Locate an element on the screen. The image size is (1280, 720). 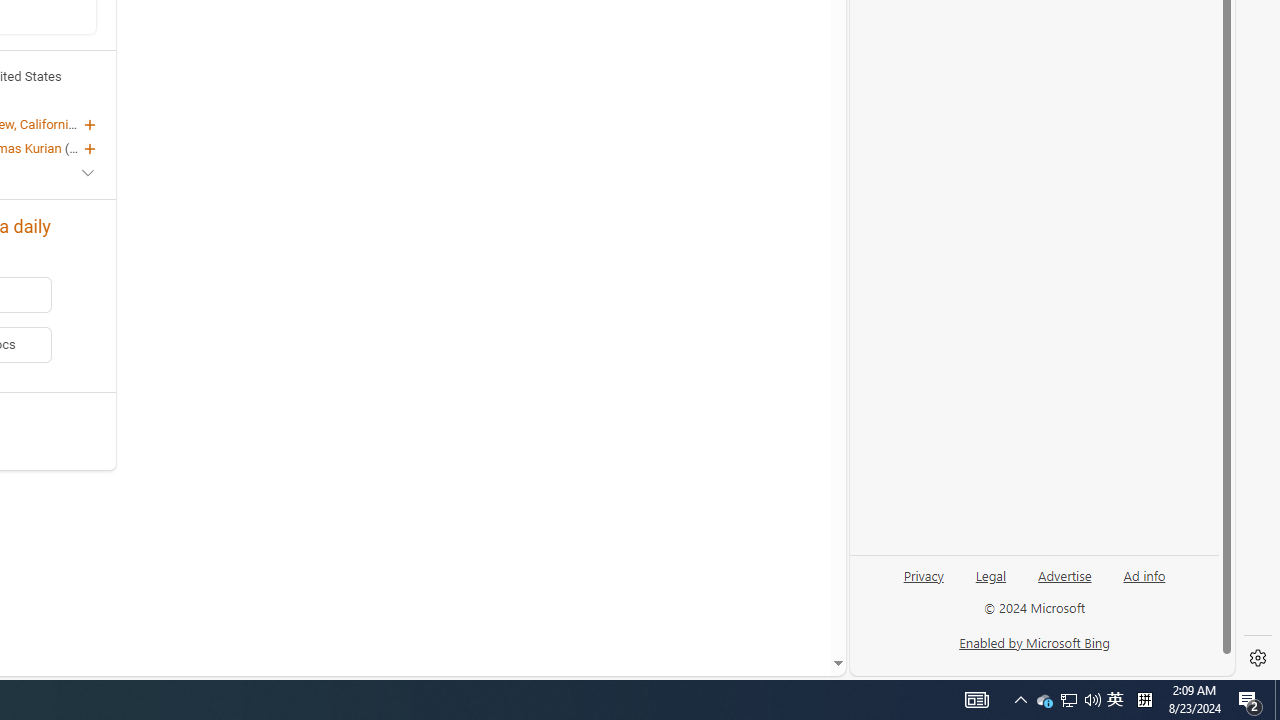
Search more is located at coordinates (792, 604).